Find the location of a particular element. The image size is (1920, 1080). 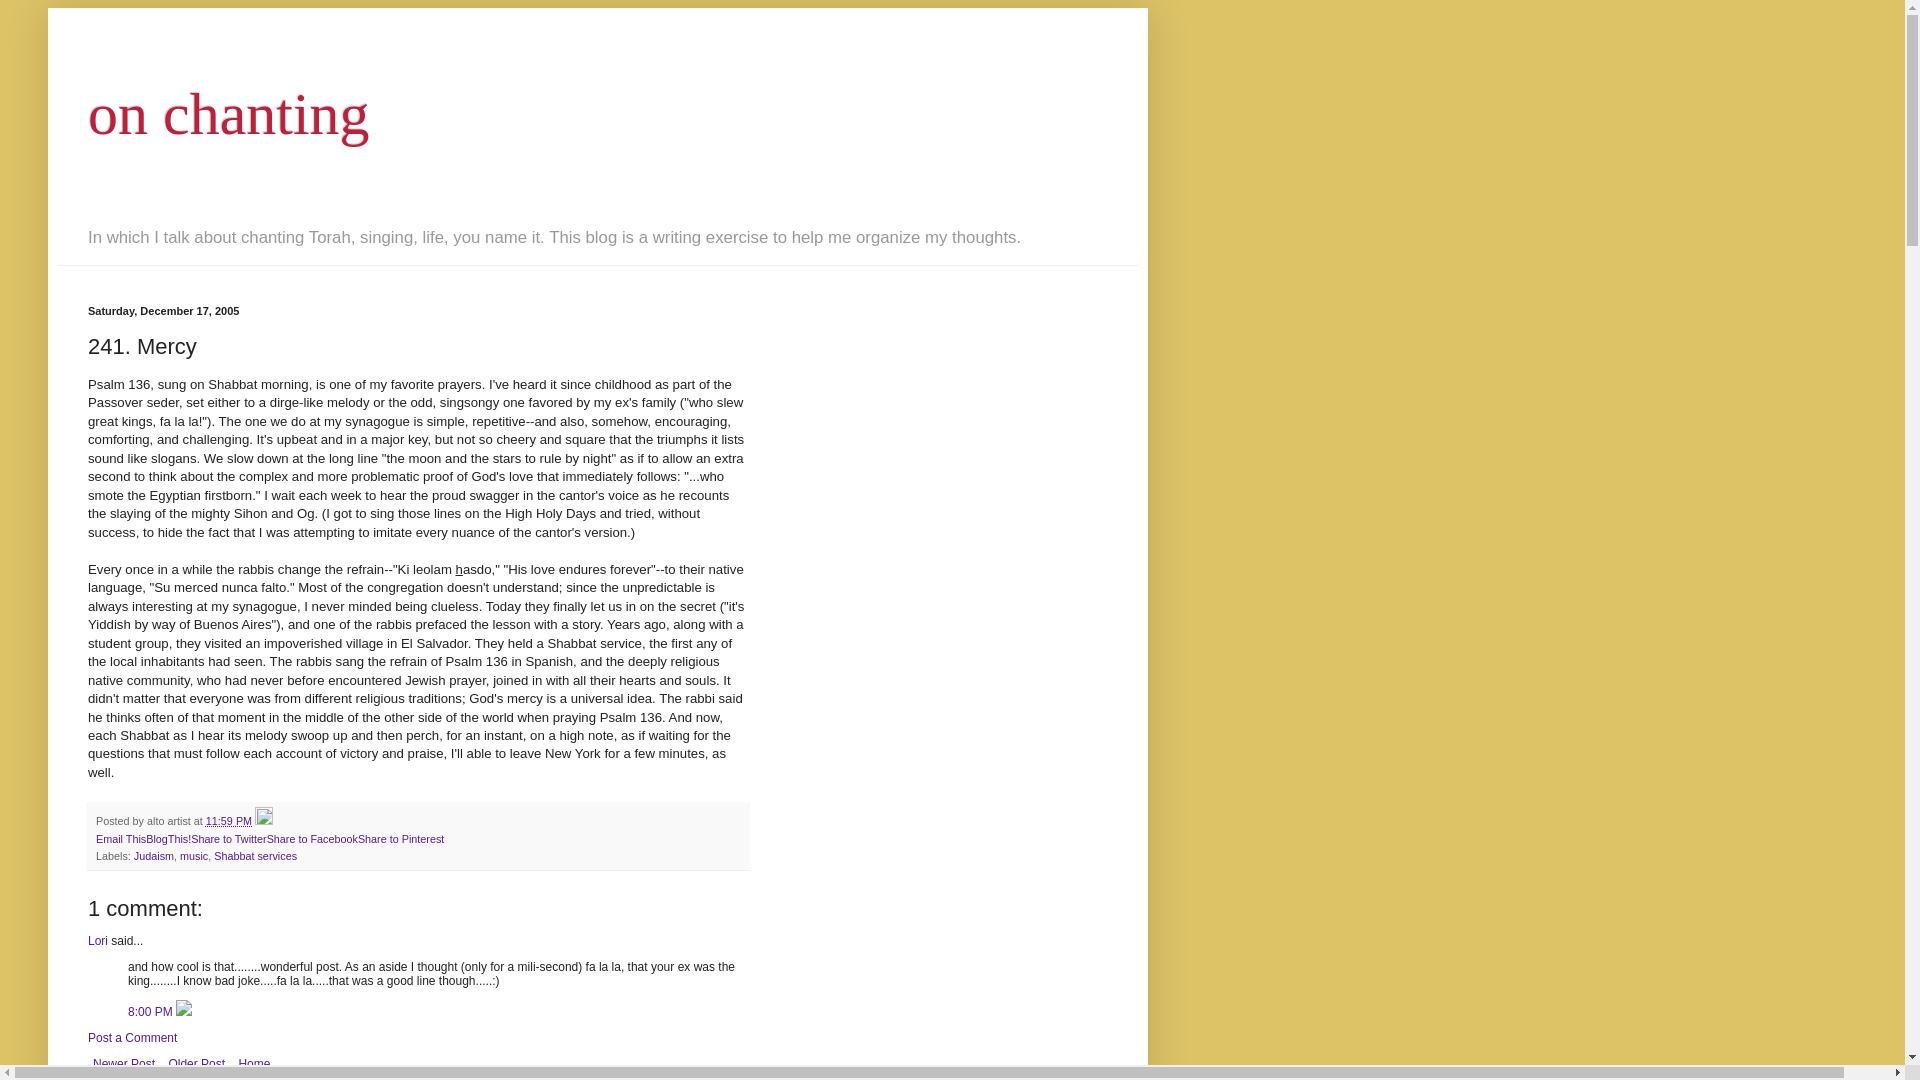

Share to Twitter is located at coordinates (228, 838).